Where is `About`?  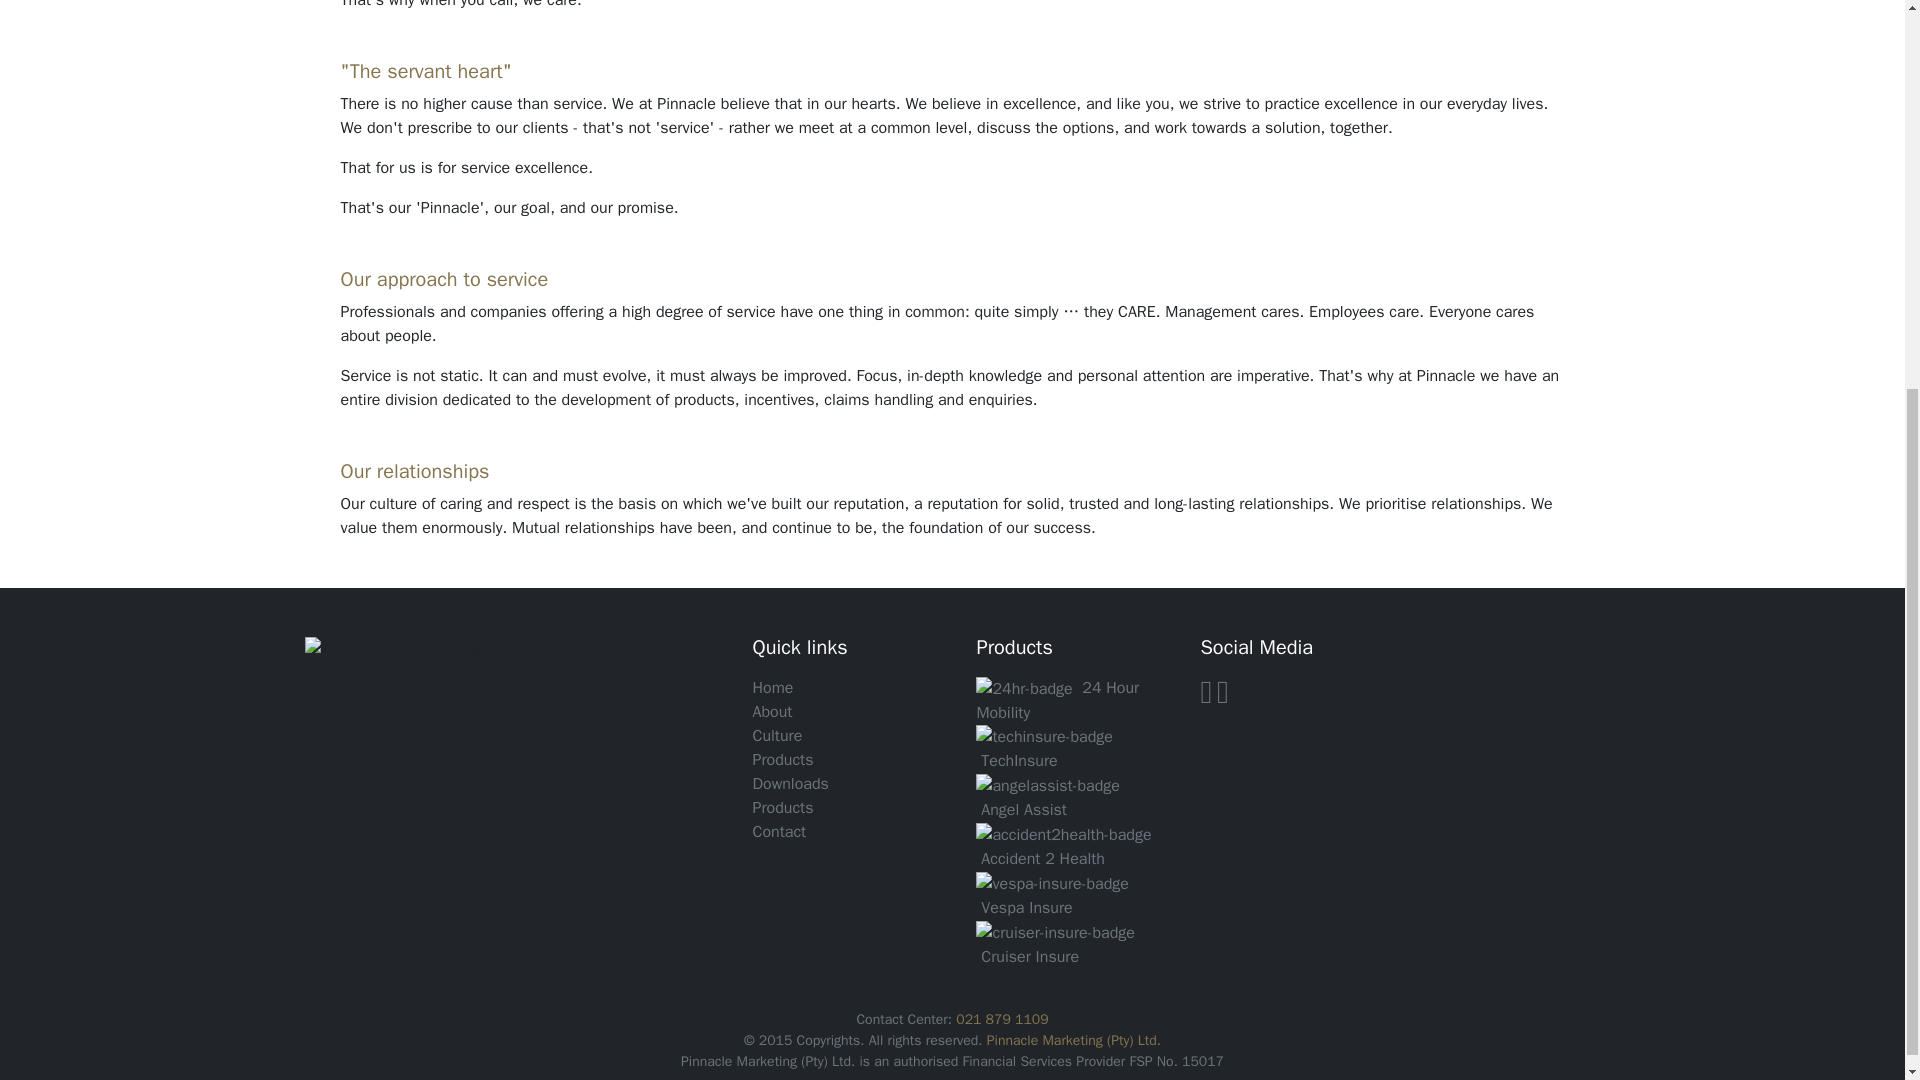 About is located at coordinates (772, 712).